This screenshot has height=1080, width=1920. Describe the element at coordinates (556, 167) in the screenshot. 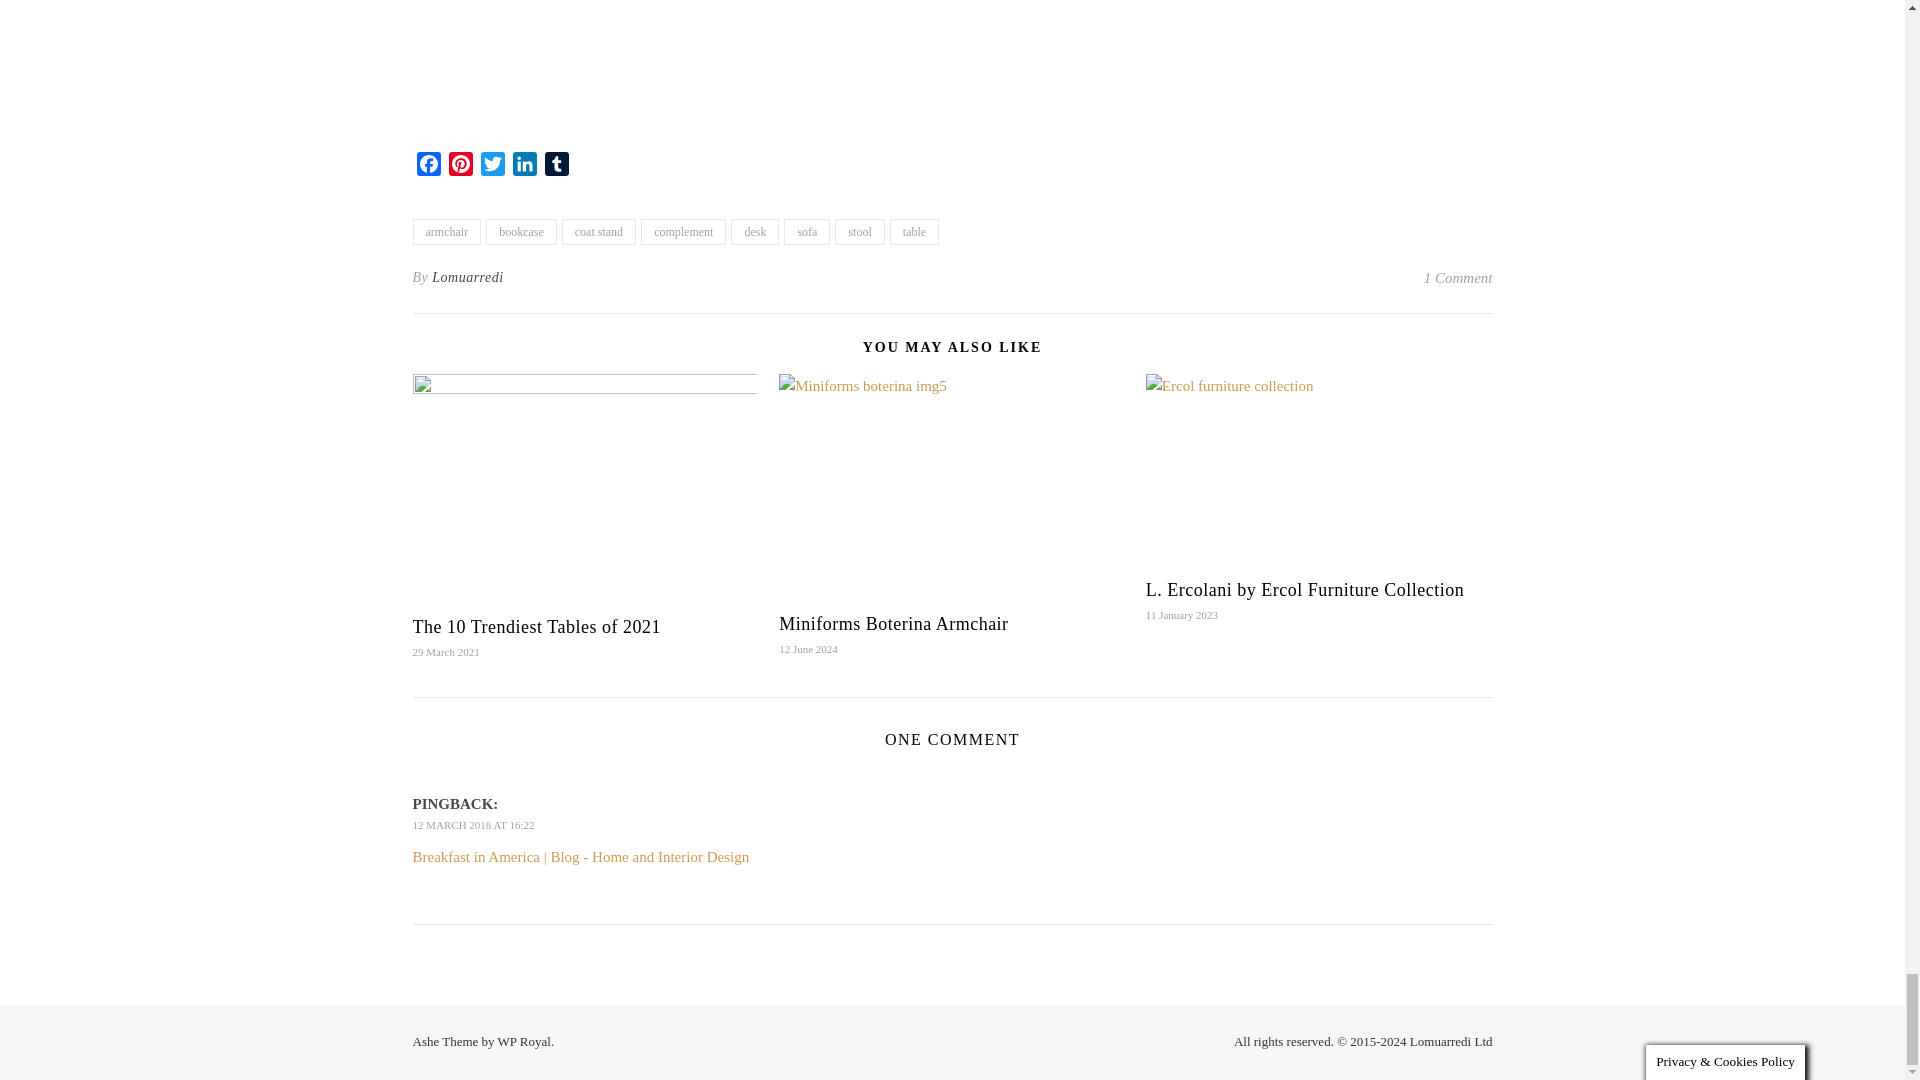

I see `Tumblr` at that location.